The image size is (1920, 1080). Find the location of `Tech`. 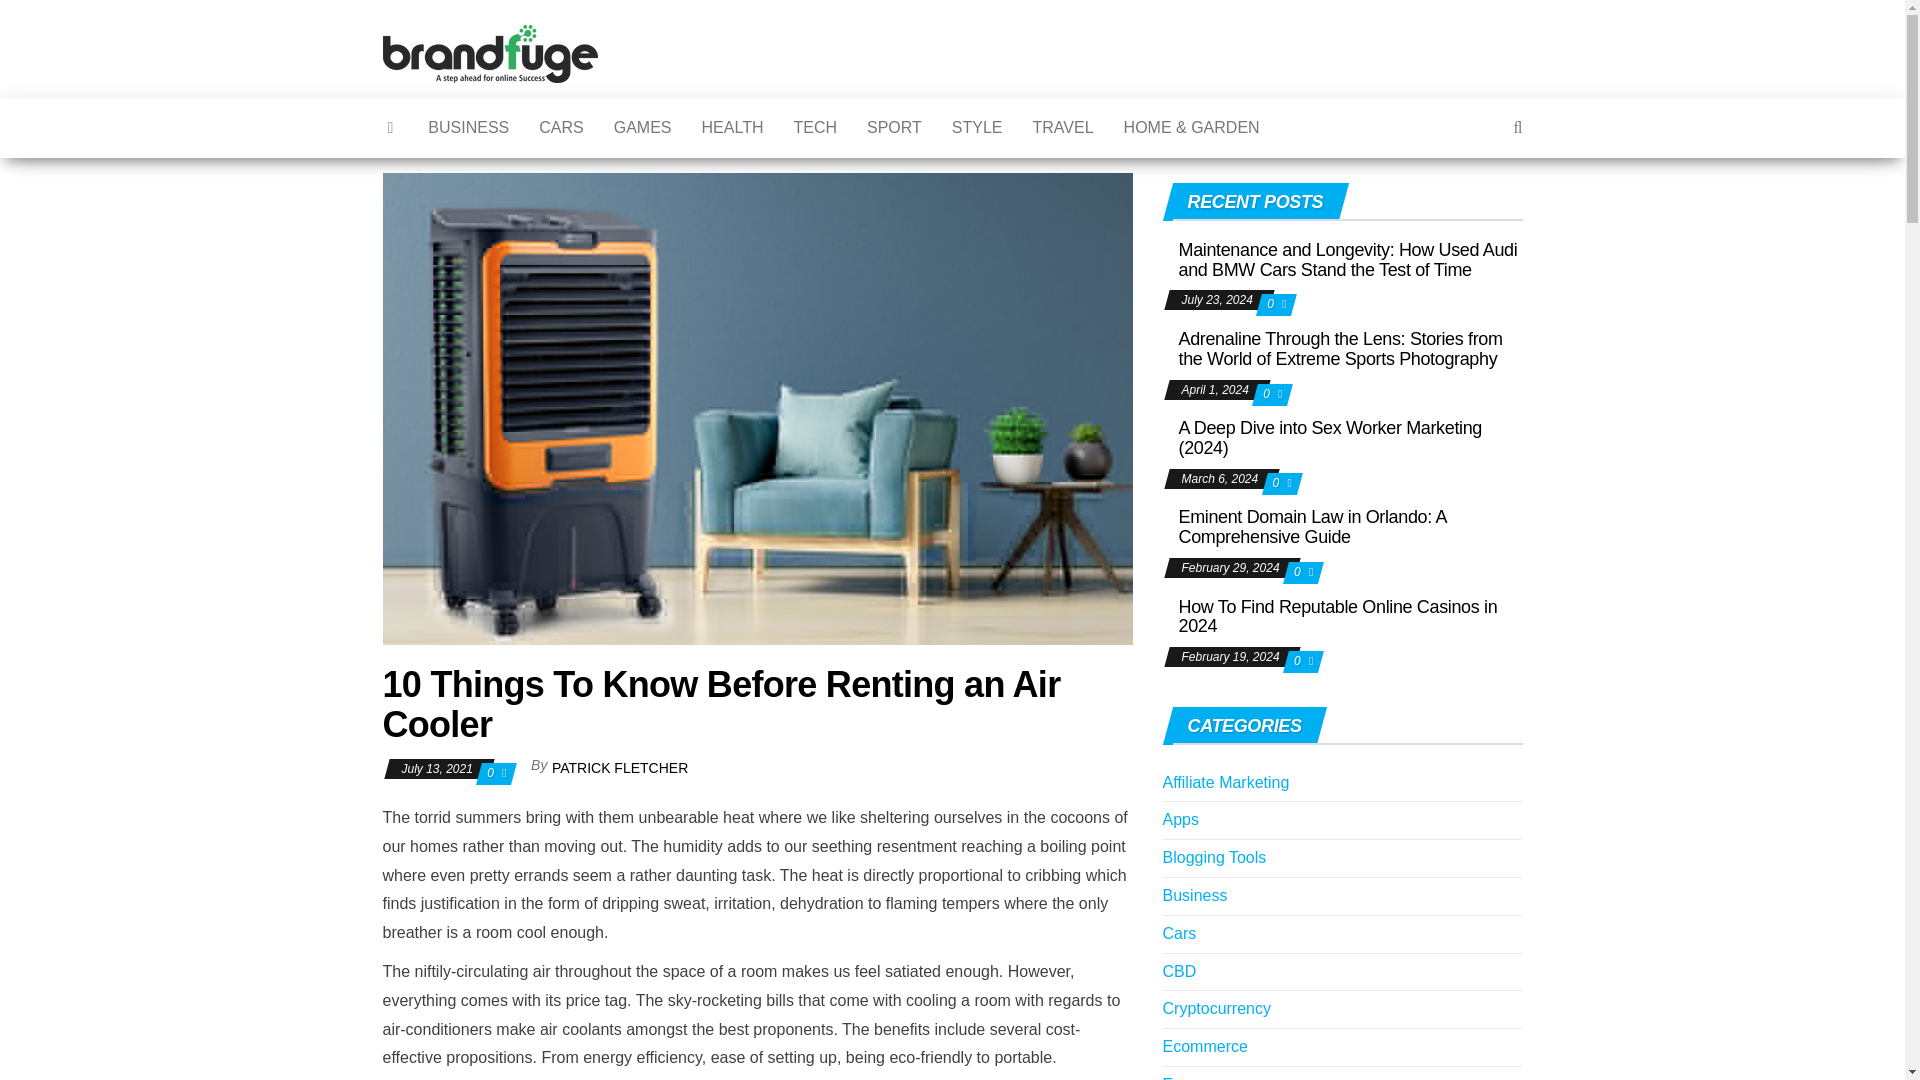

Tech is located at coordinates (814, 128).